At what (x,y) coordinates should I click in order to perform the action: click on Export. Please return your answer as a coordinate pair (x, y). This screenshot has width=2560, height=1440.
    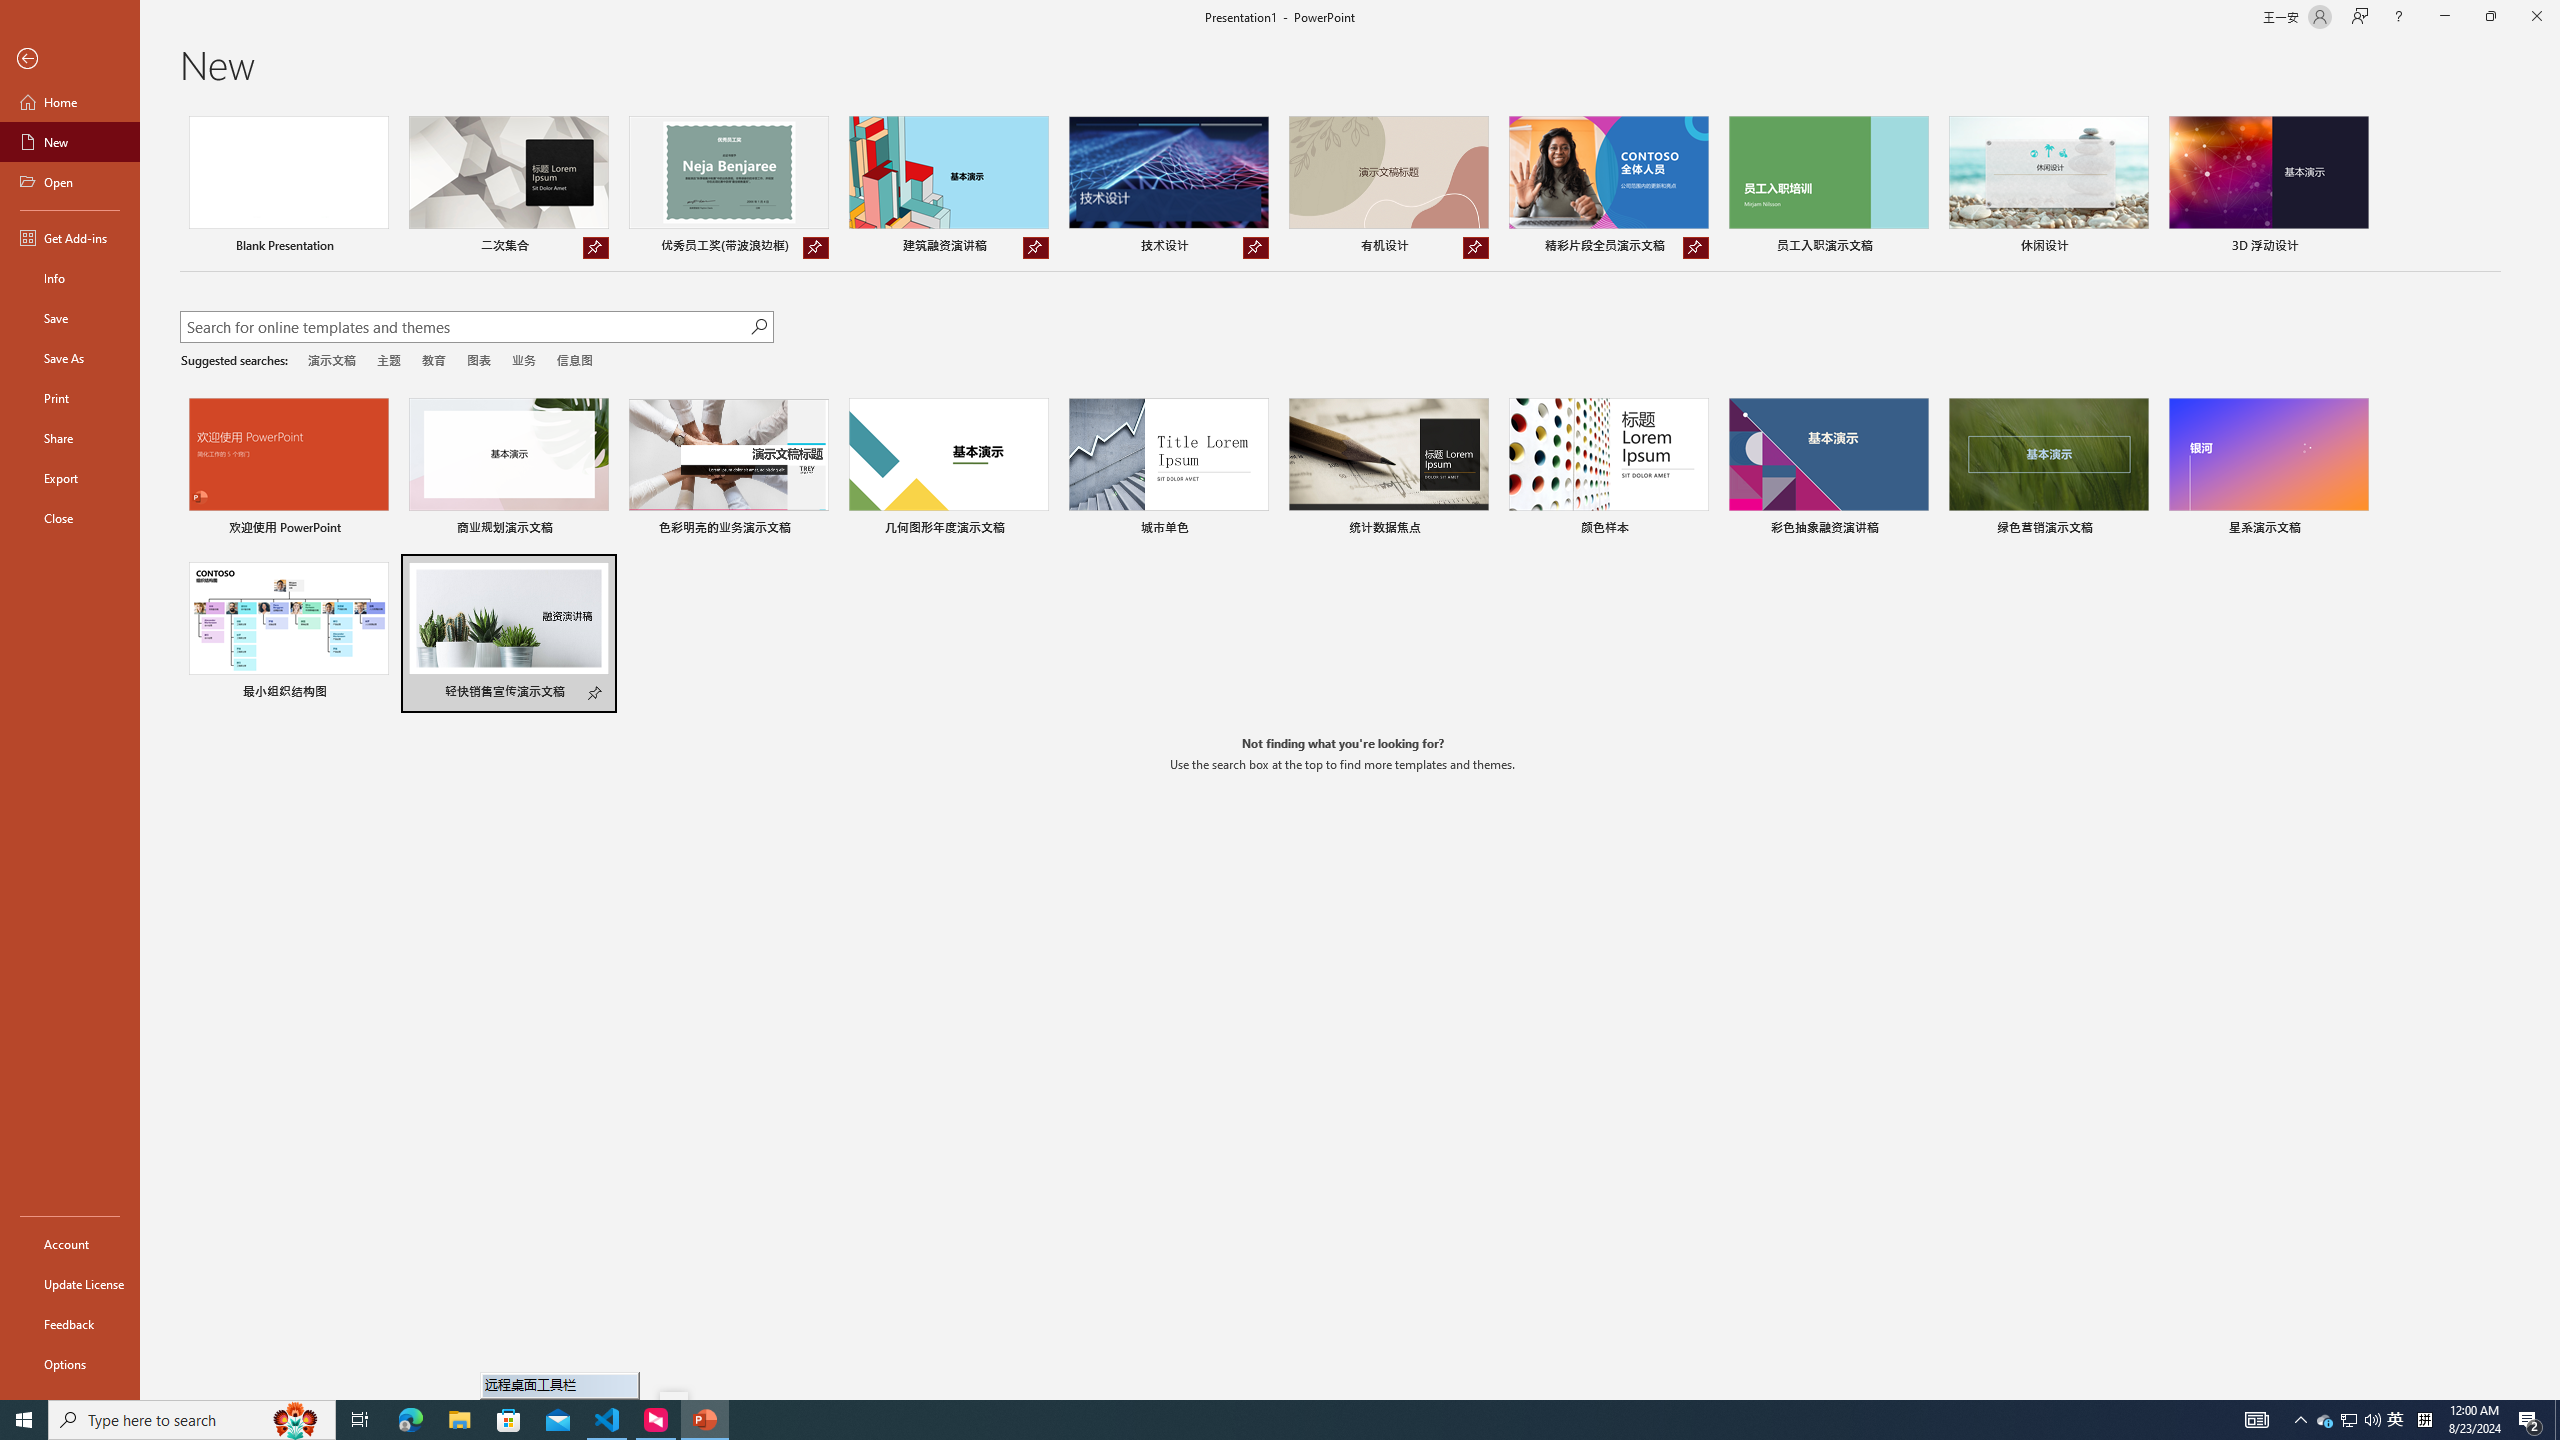
    Looking at the image, I should click on (70, 478).